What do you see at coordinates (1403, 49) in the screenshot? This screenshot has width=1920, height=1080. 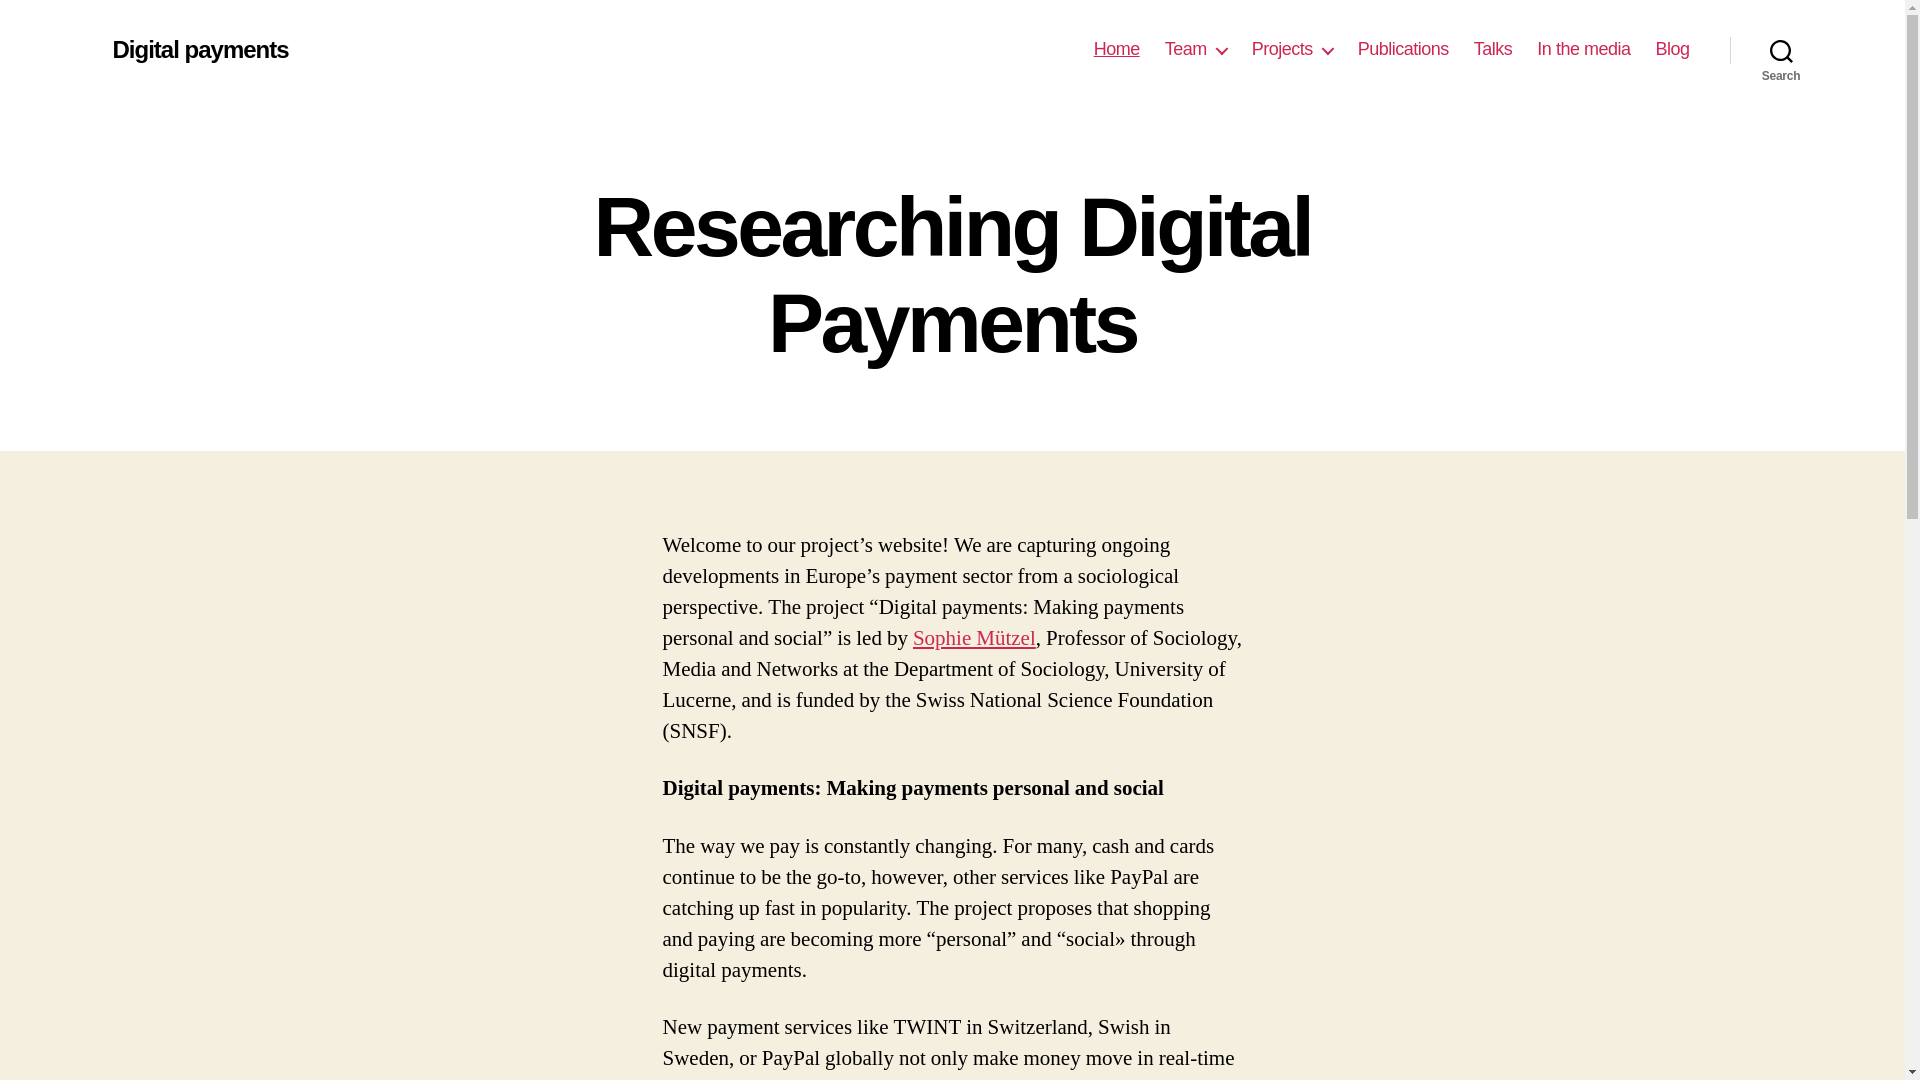 I see `Publications` at bounding box center [1403, 49].